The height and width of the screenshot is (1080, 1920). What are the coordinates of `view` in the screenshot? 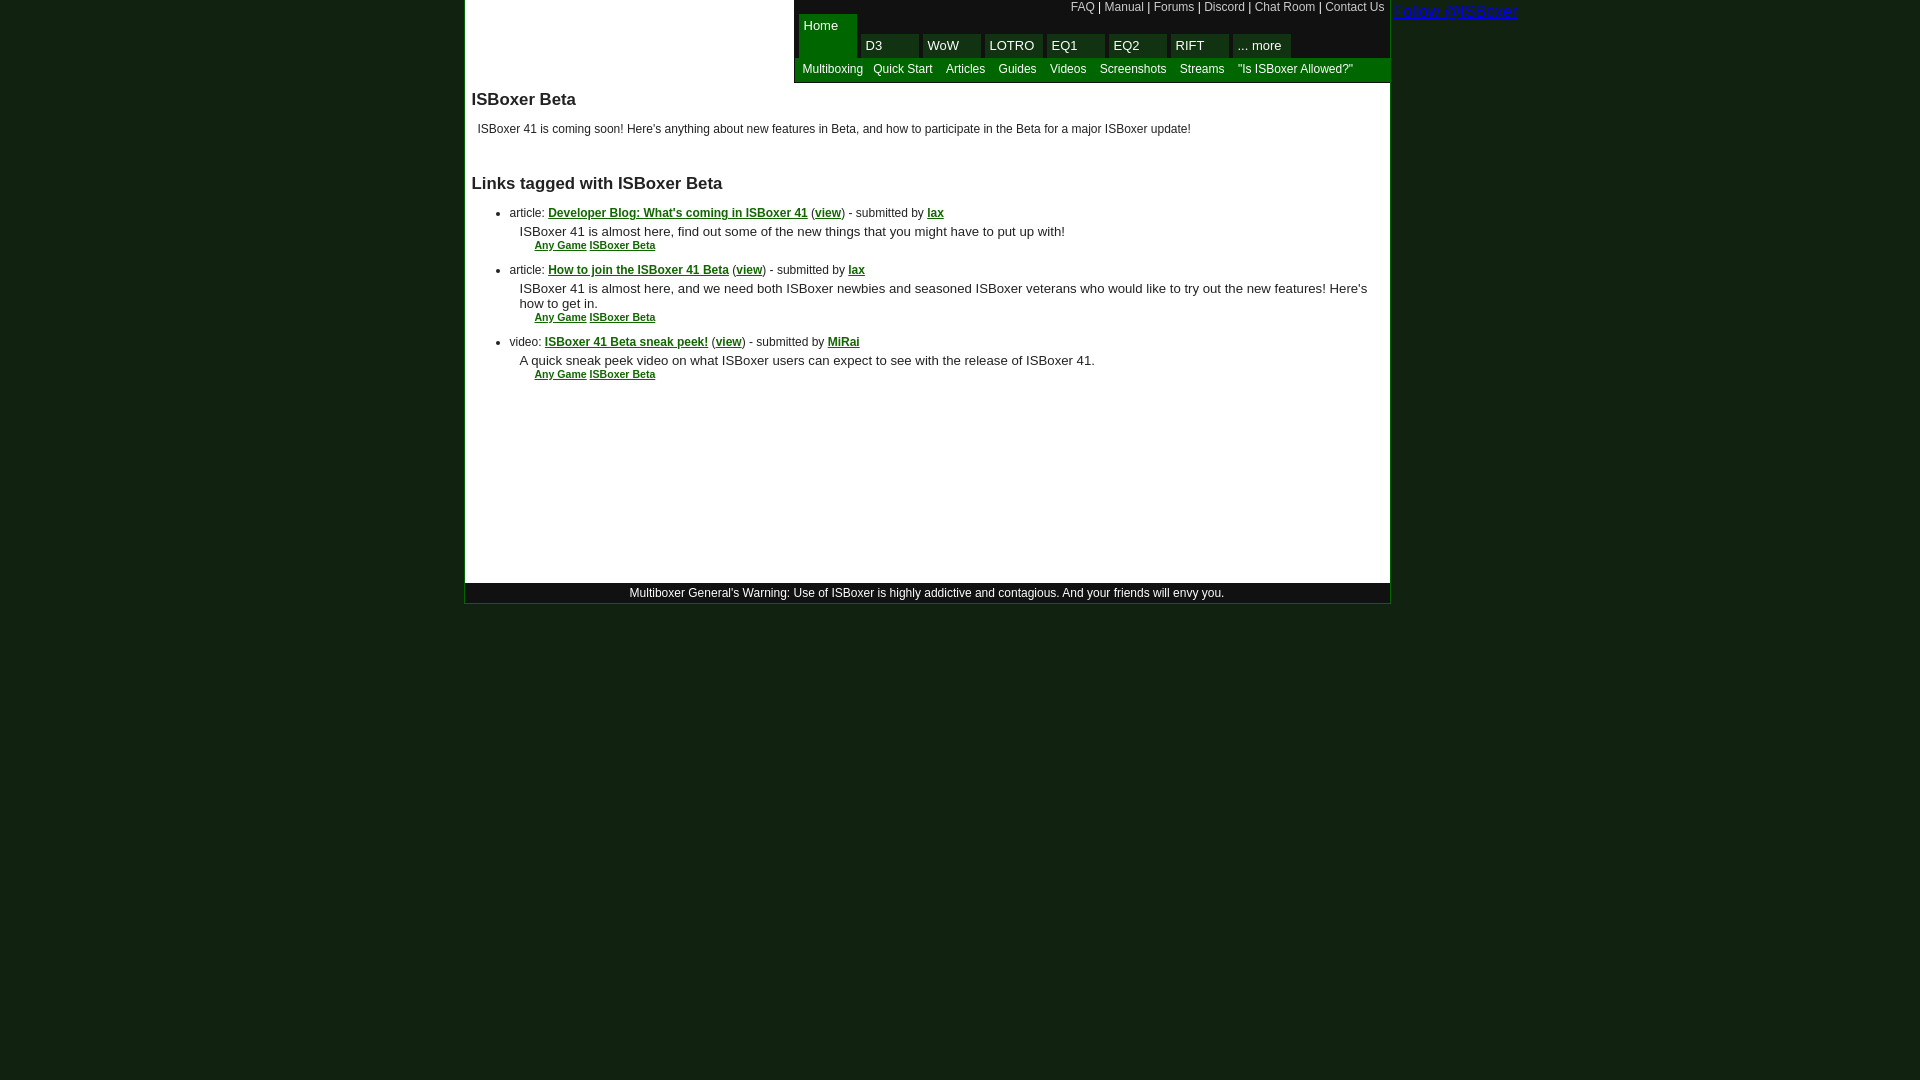 It's located at (827, 213).